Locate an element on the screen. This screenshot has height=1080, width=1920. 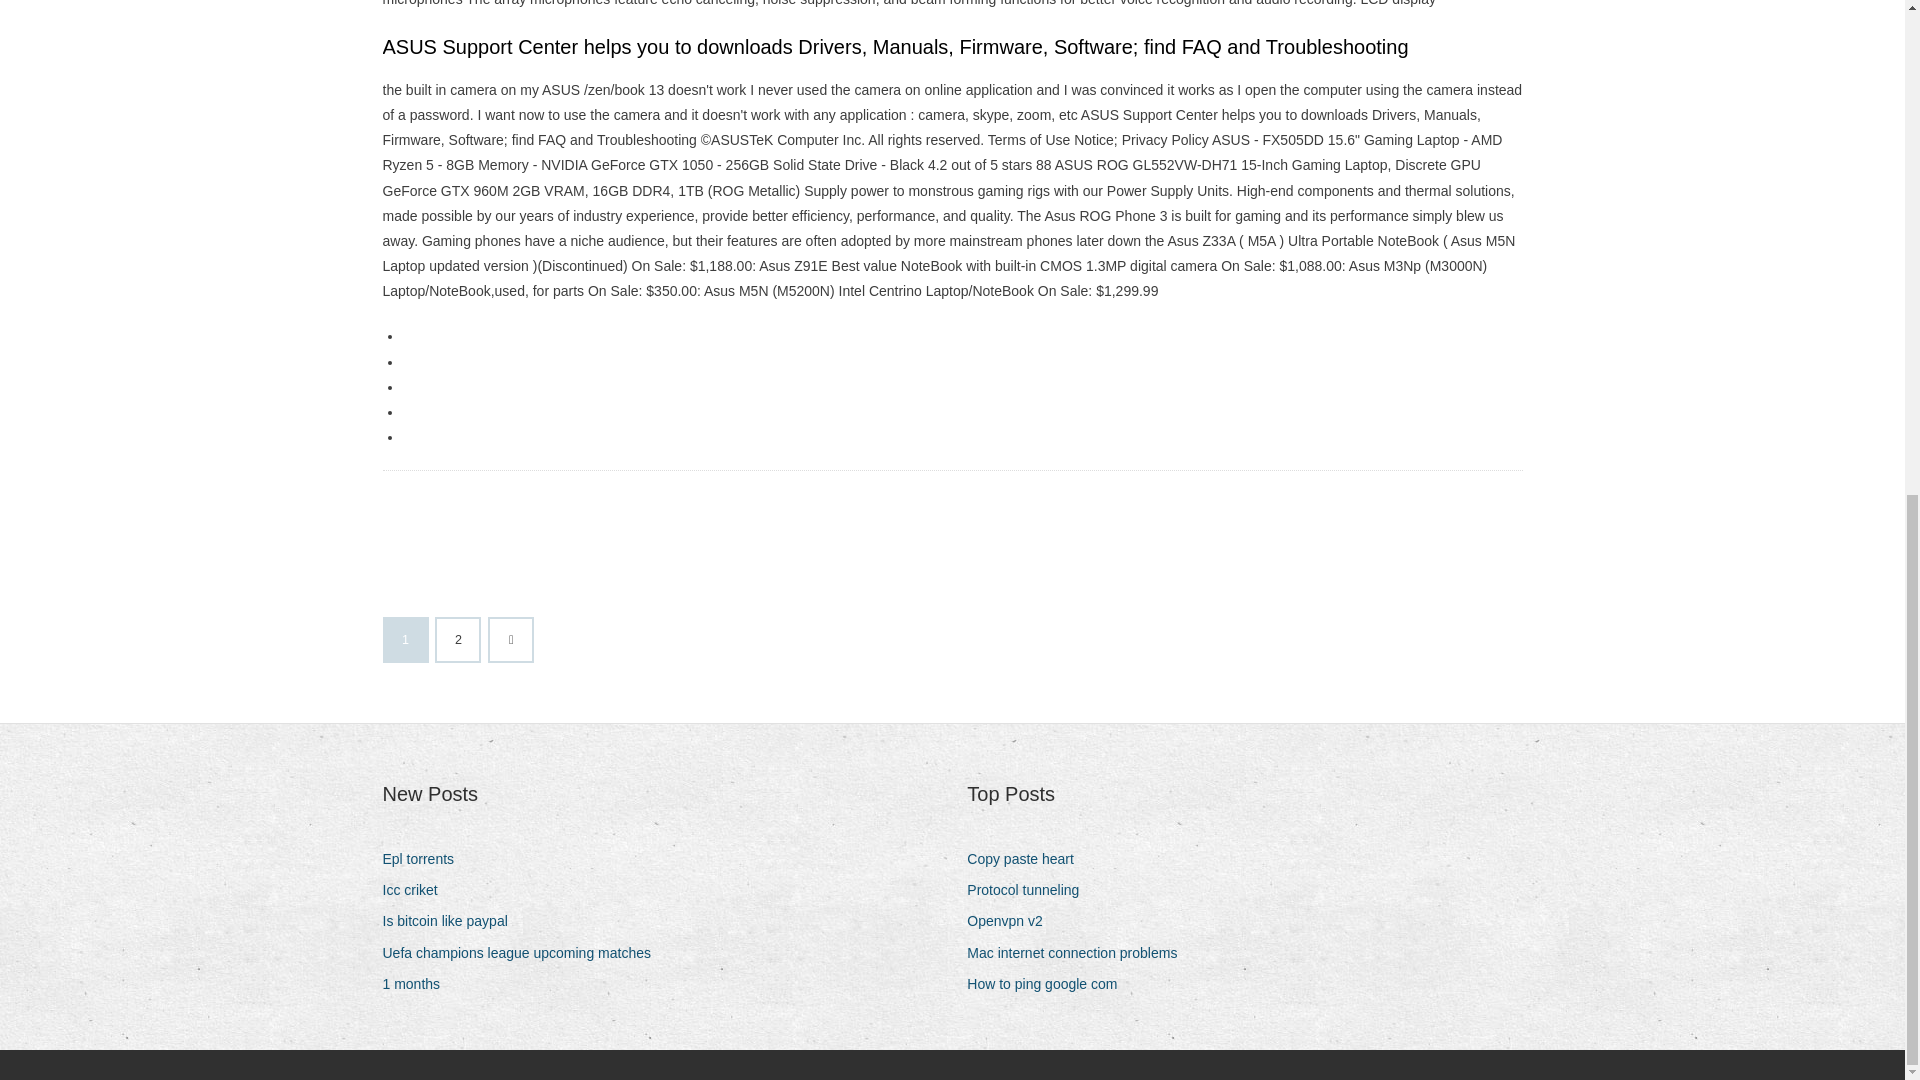
How to ping google com is located at coordinates (1050, 984).